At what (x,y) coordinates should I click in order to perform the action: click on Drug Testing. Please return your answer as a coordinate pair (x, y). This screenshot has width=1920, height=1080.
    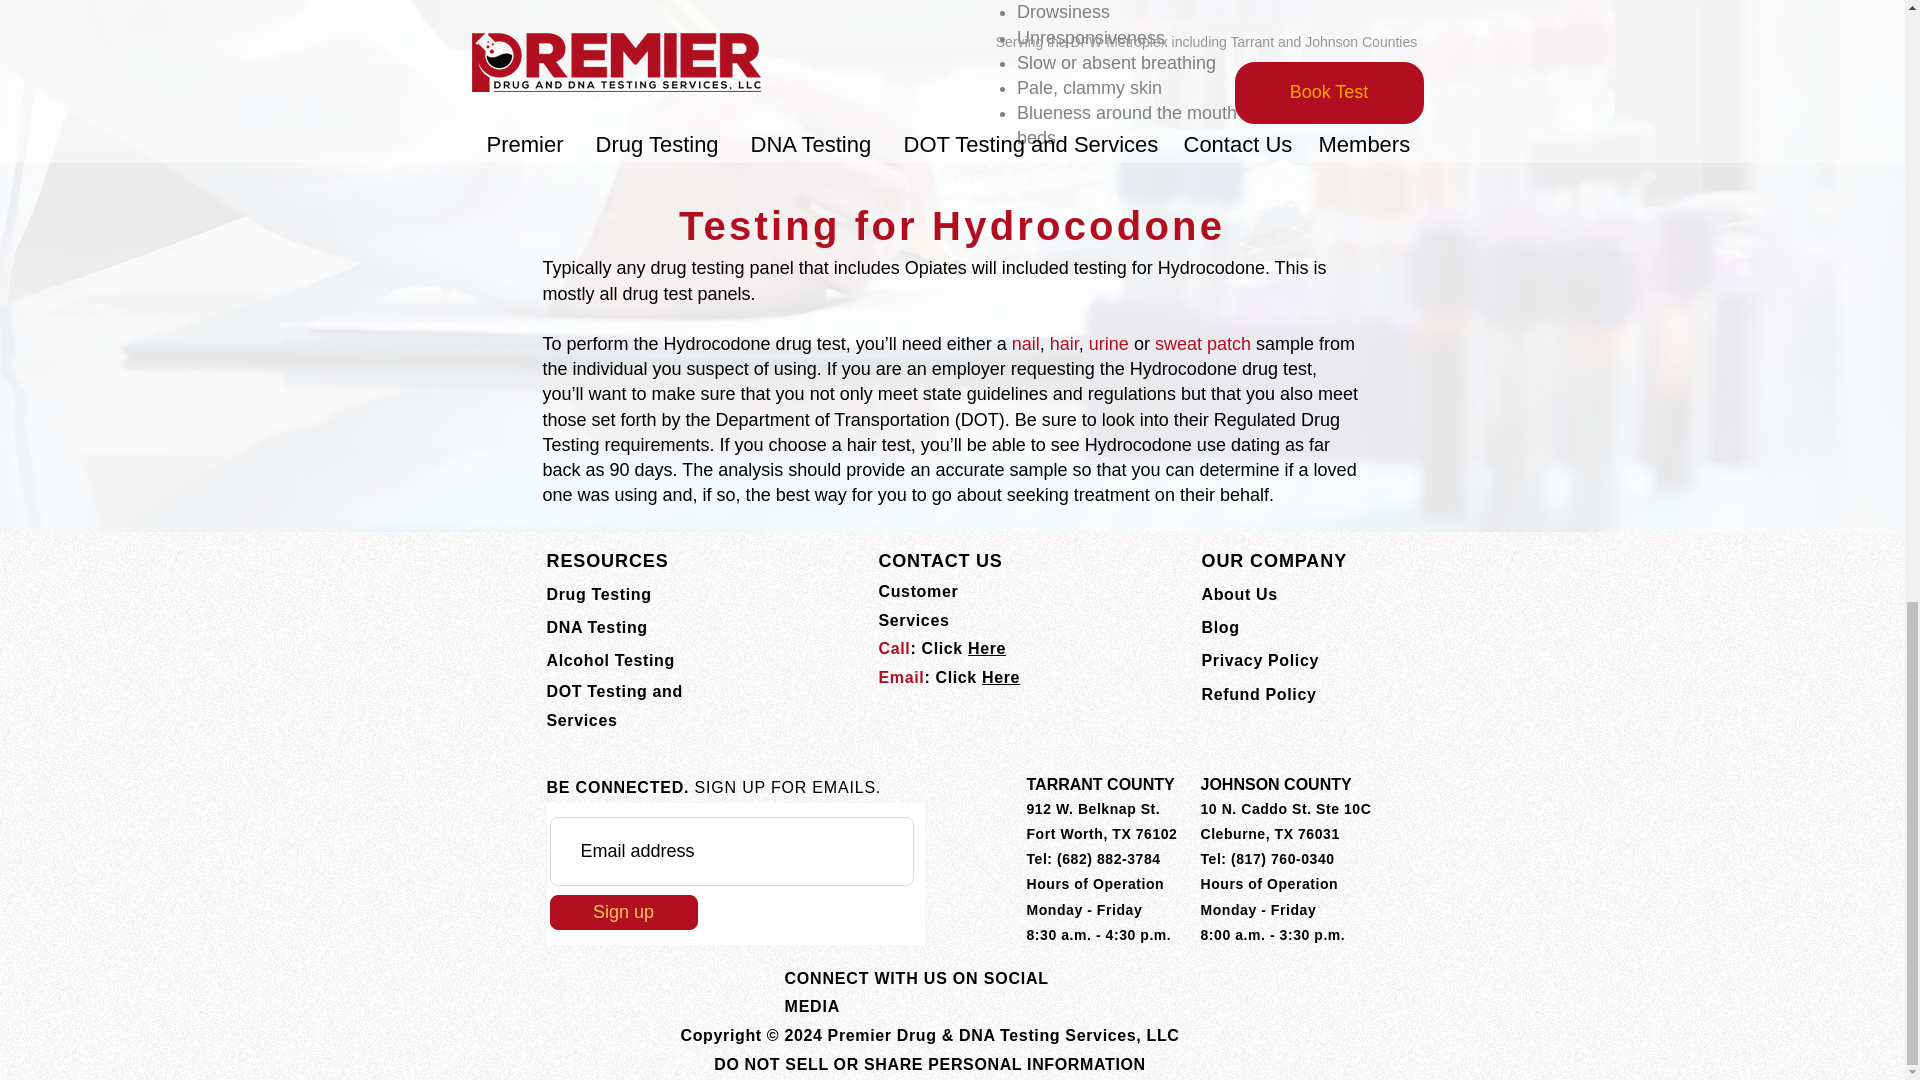
    Looking at the image, I should click on (598, 594).